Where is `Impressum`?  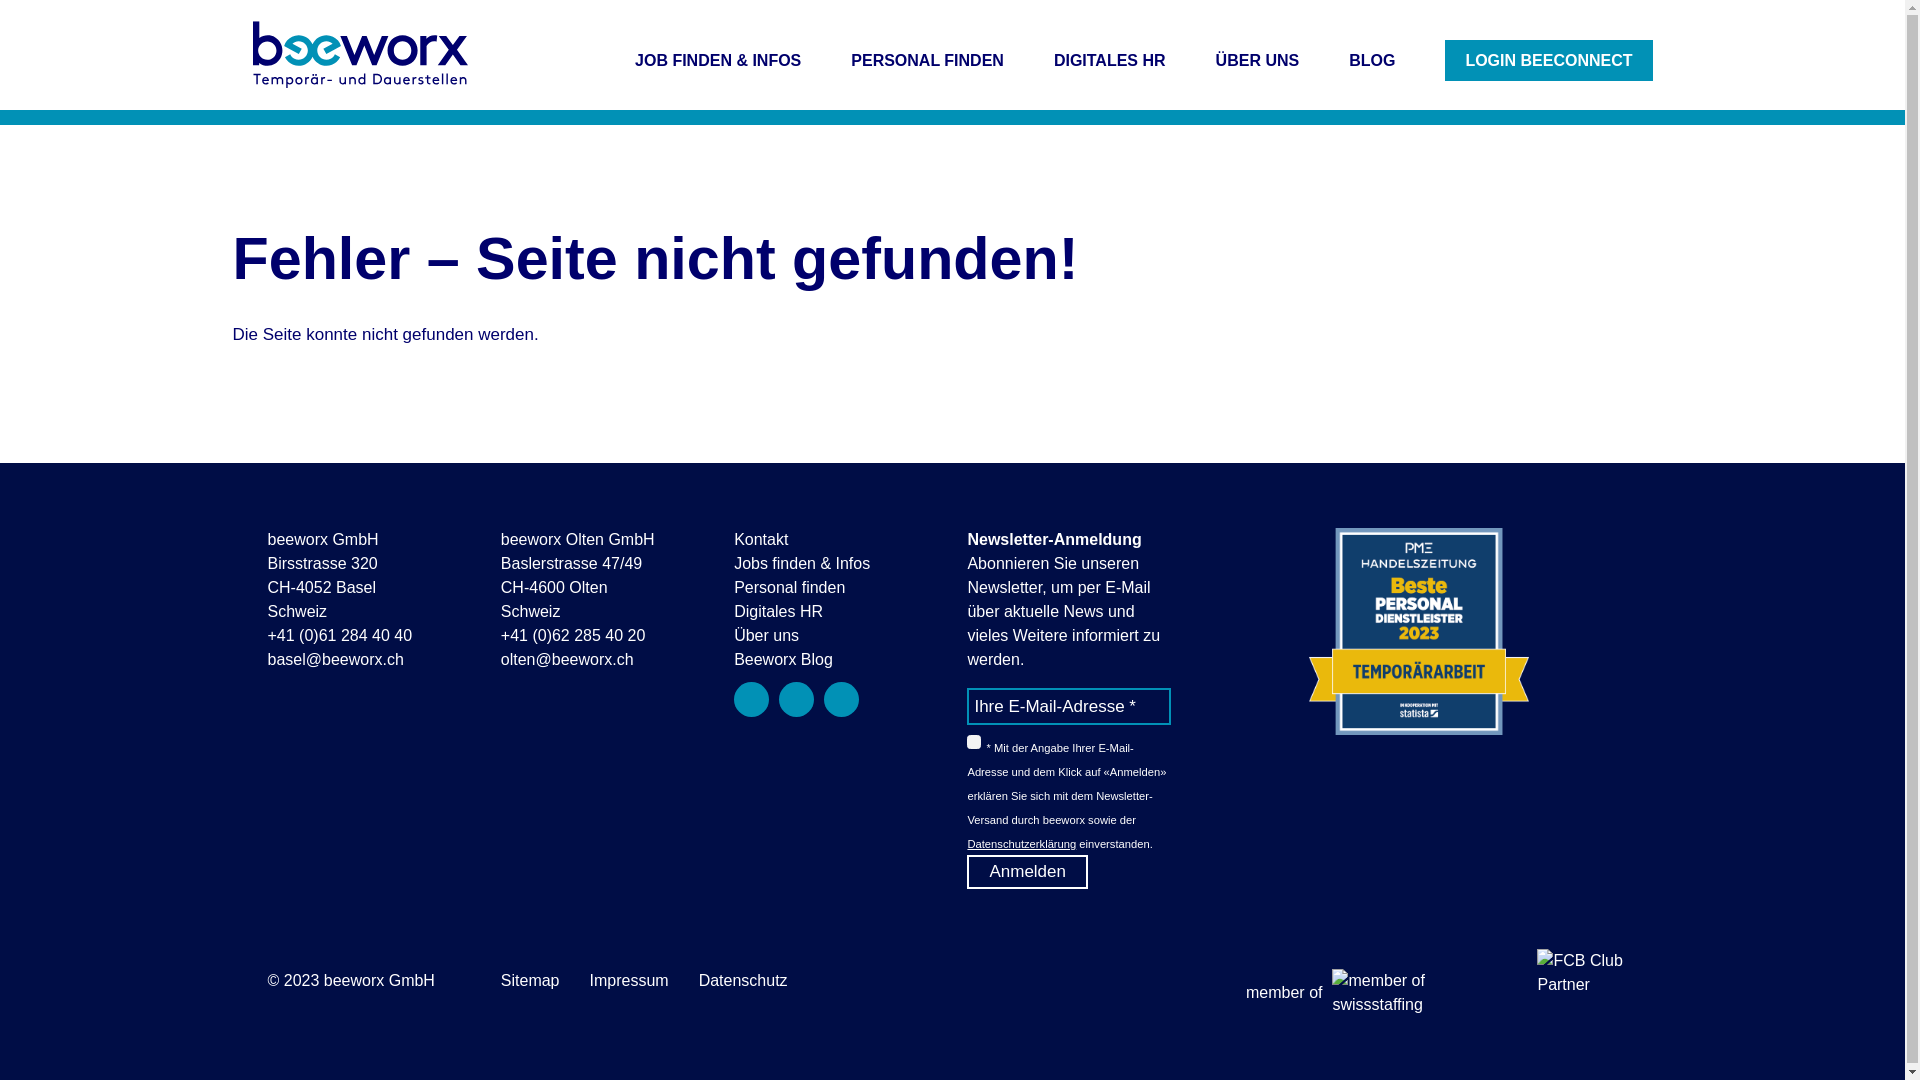
Impressum is located at coordinates (630, 980).